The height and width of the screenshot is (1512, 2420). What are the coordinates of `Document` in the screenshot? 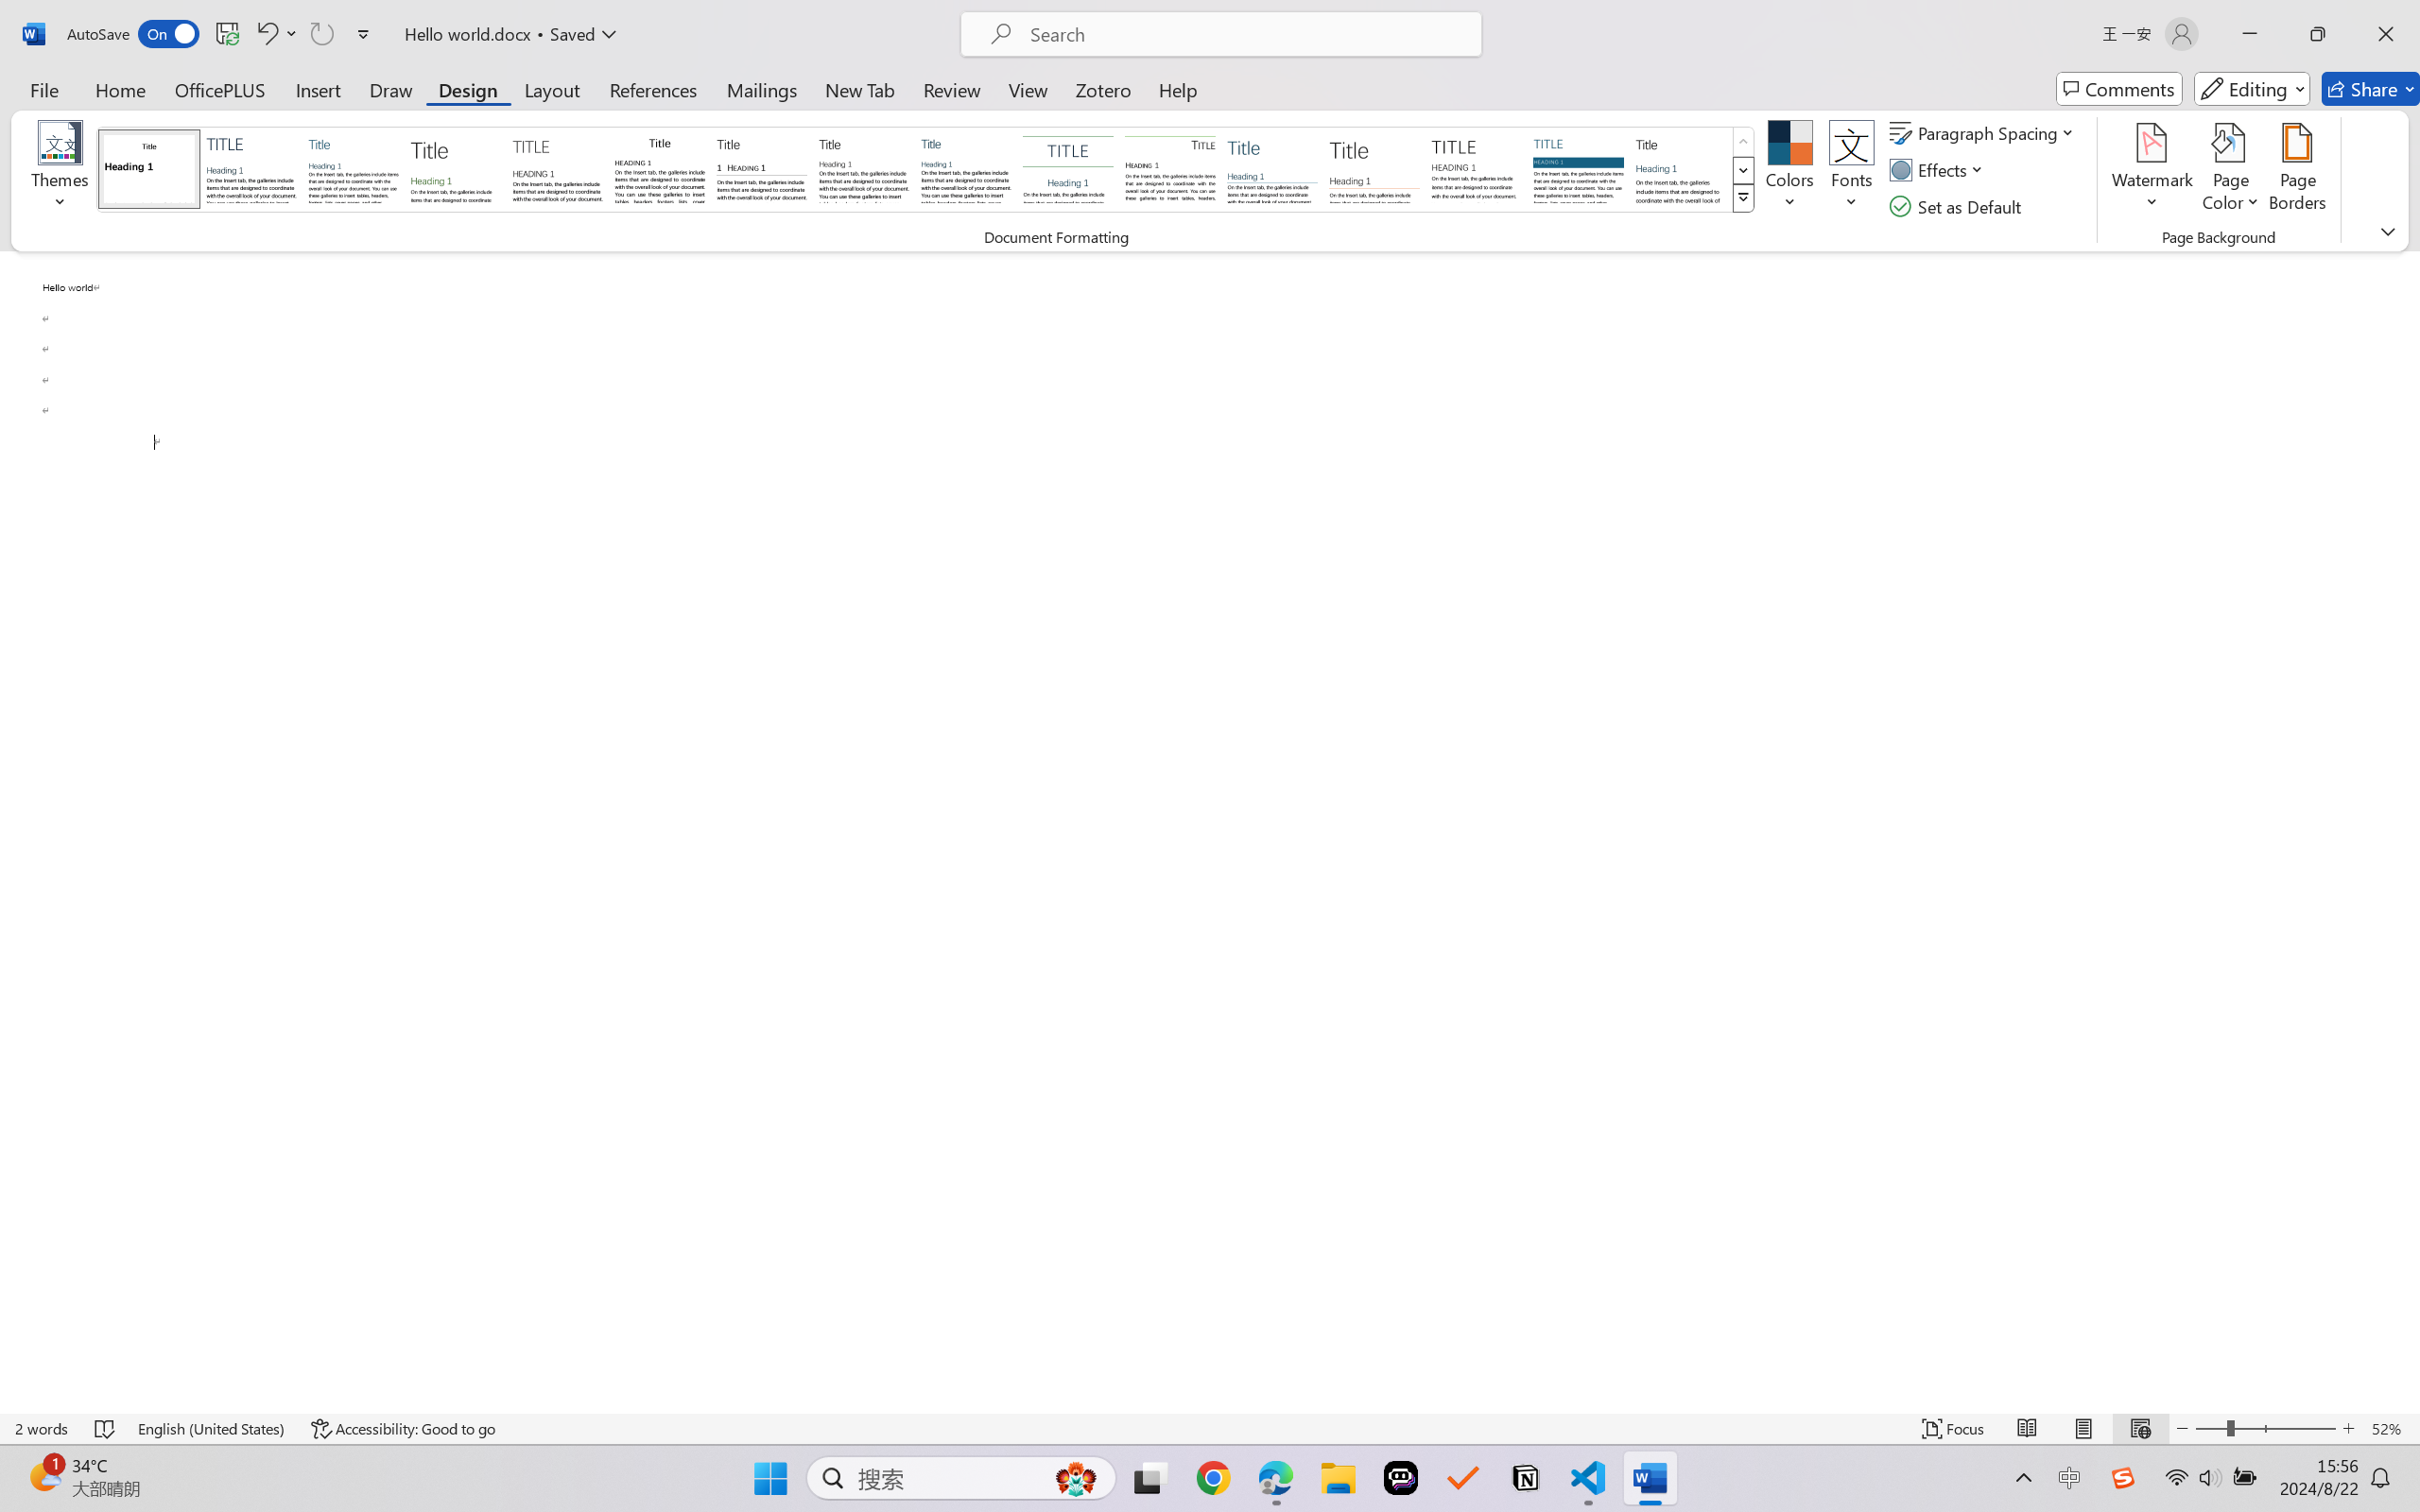 It's located at (149, 168).